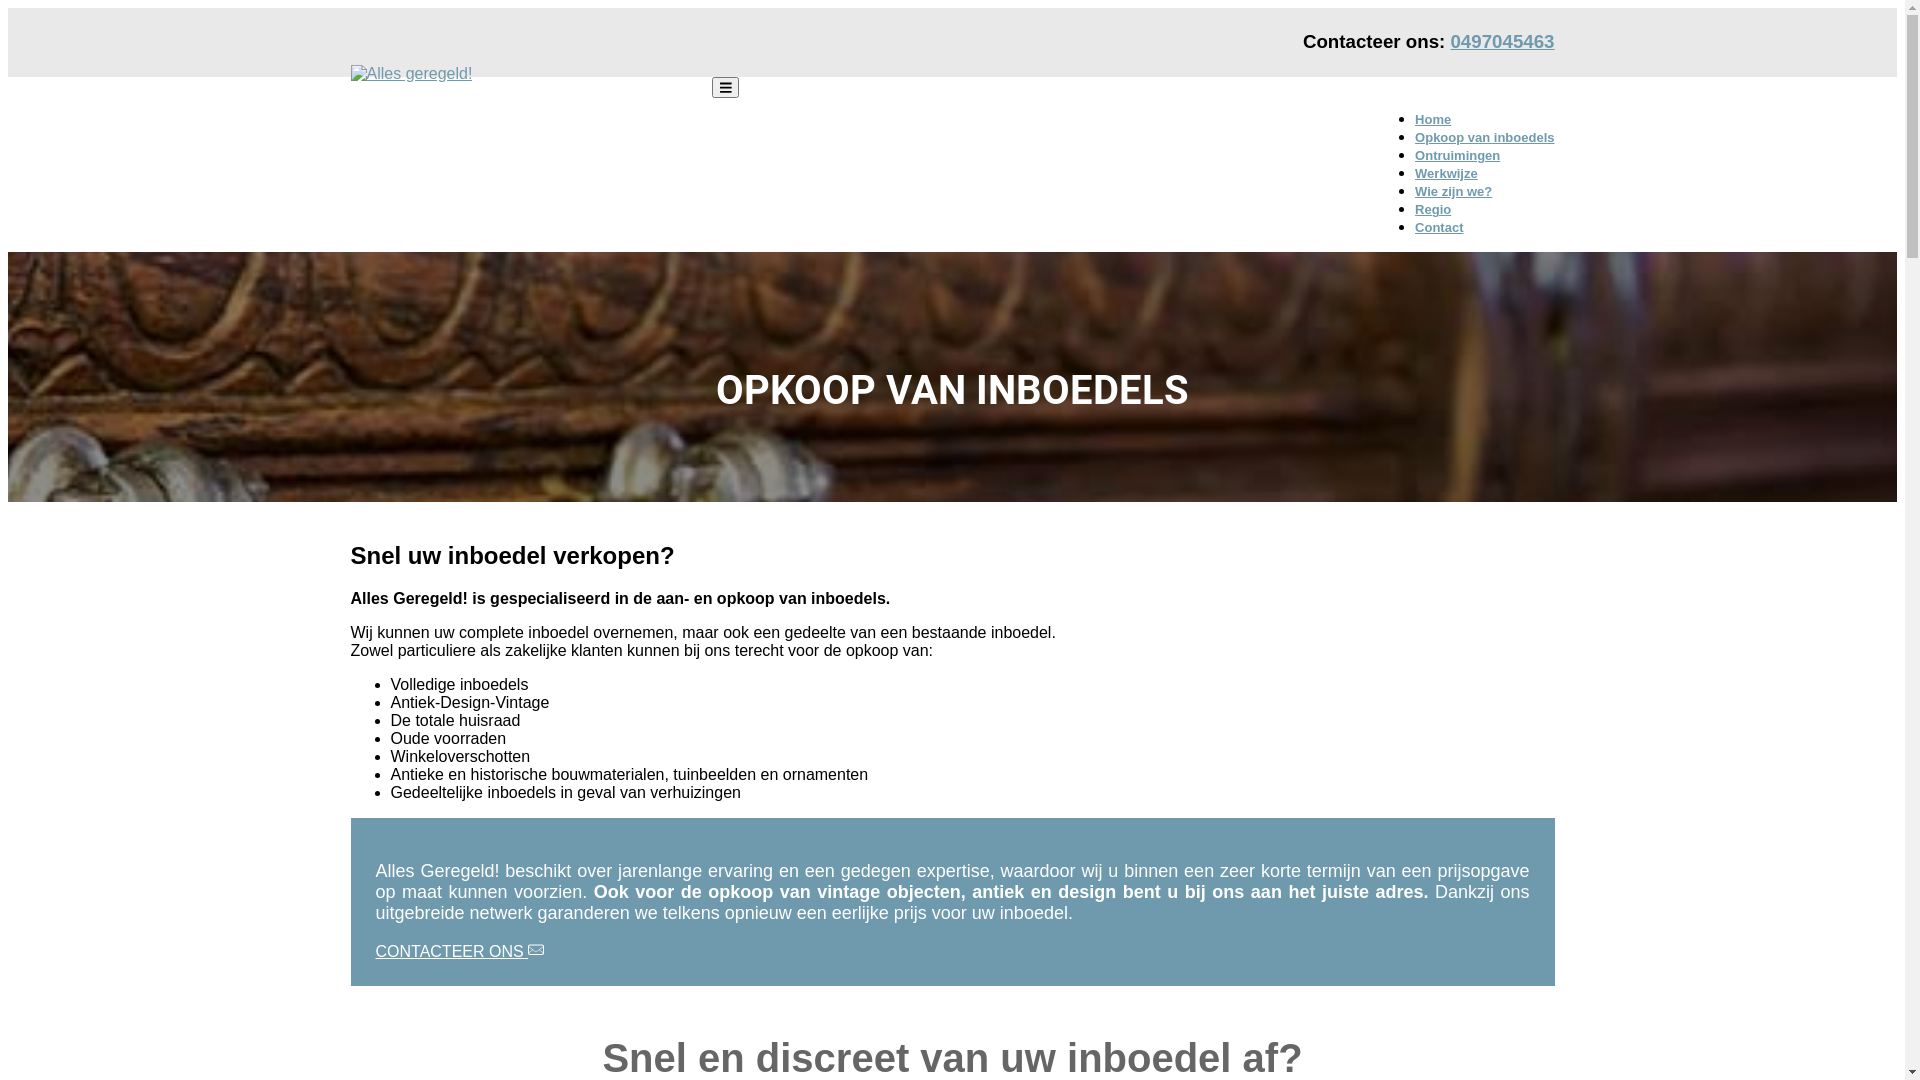 This screenshot has width=1920, height=1080. Describe the element at coordinates (460, 952) in the screenshot. I see `CONTACTEER ONS` at that location.